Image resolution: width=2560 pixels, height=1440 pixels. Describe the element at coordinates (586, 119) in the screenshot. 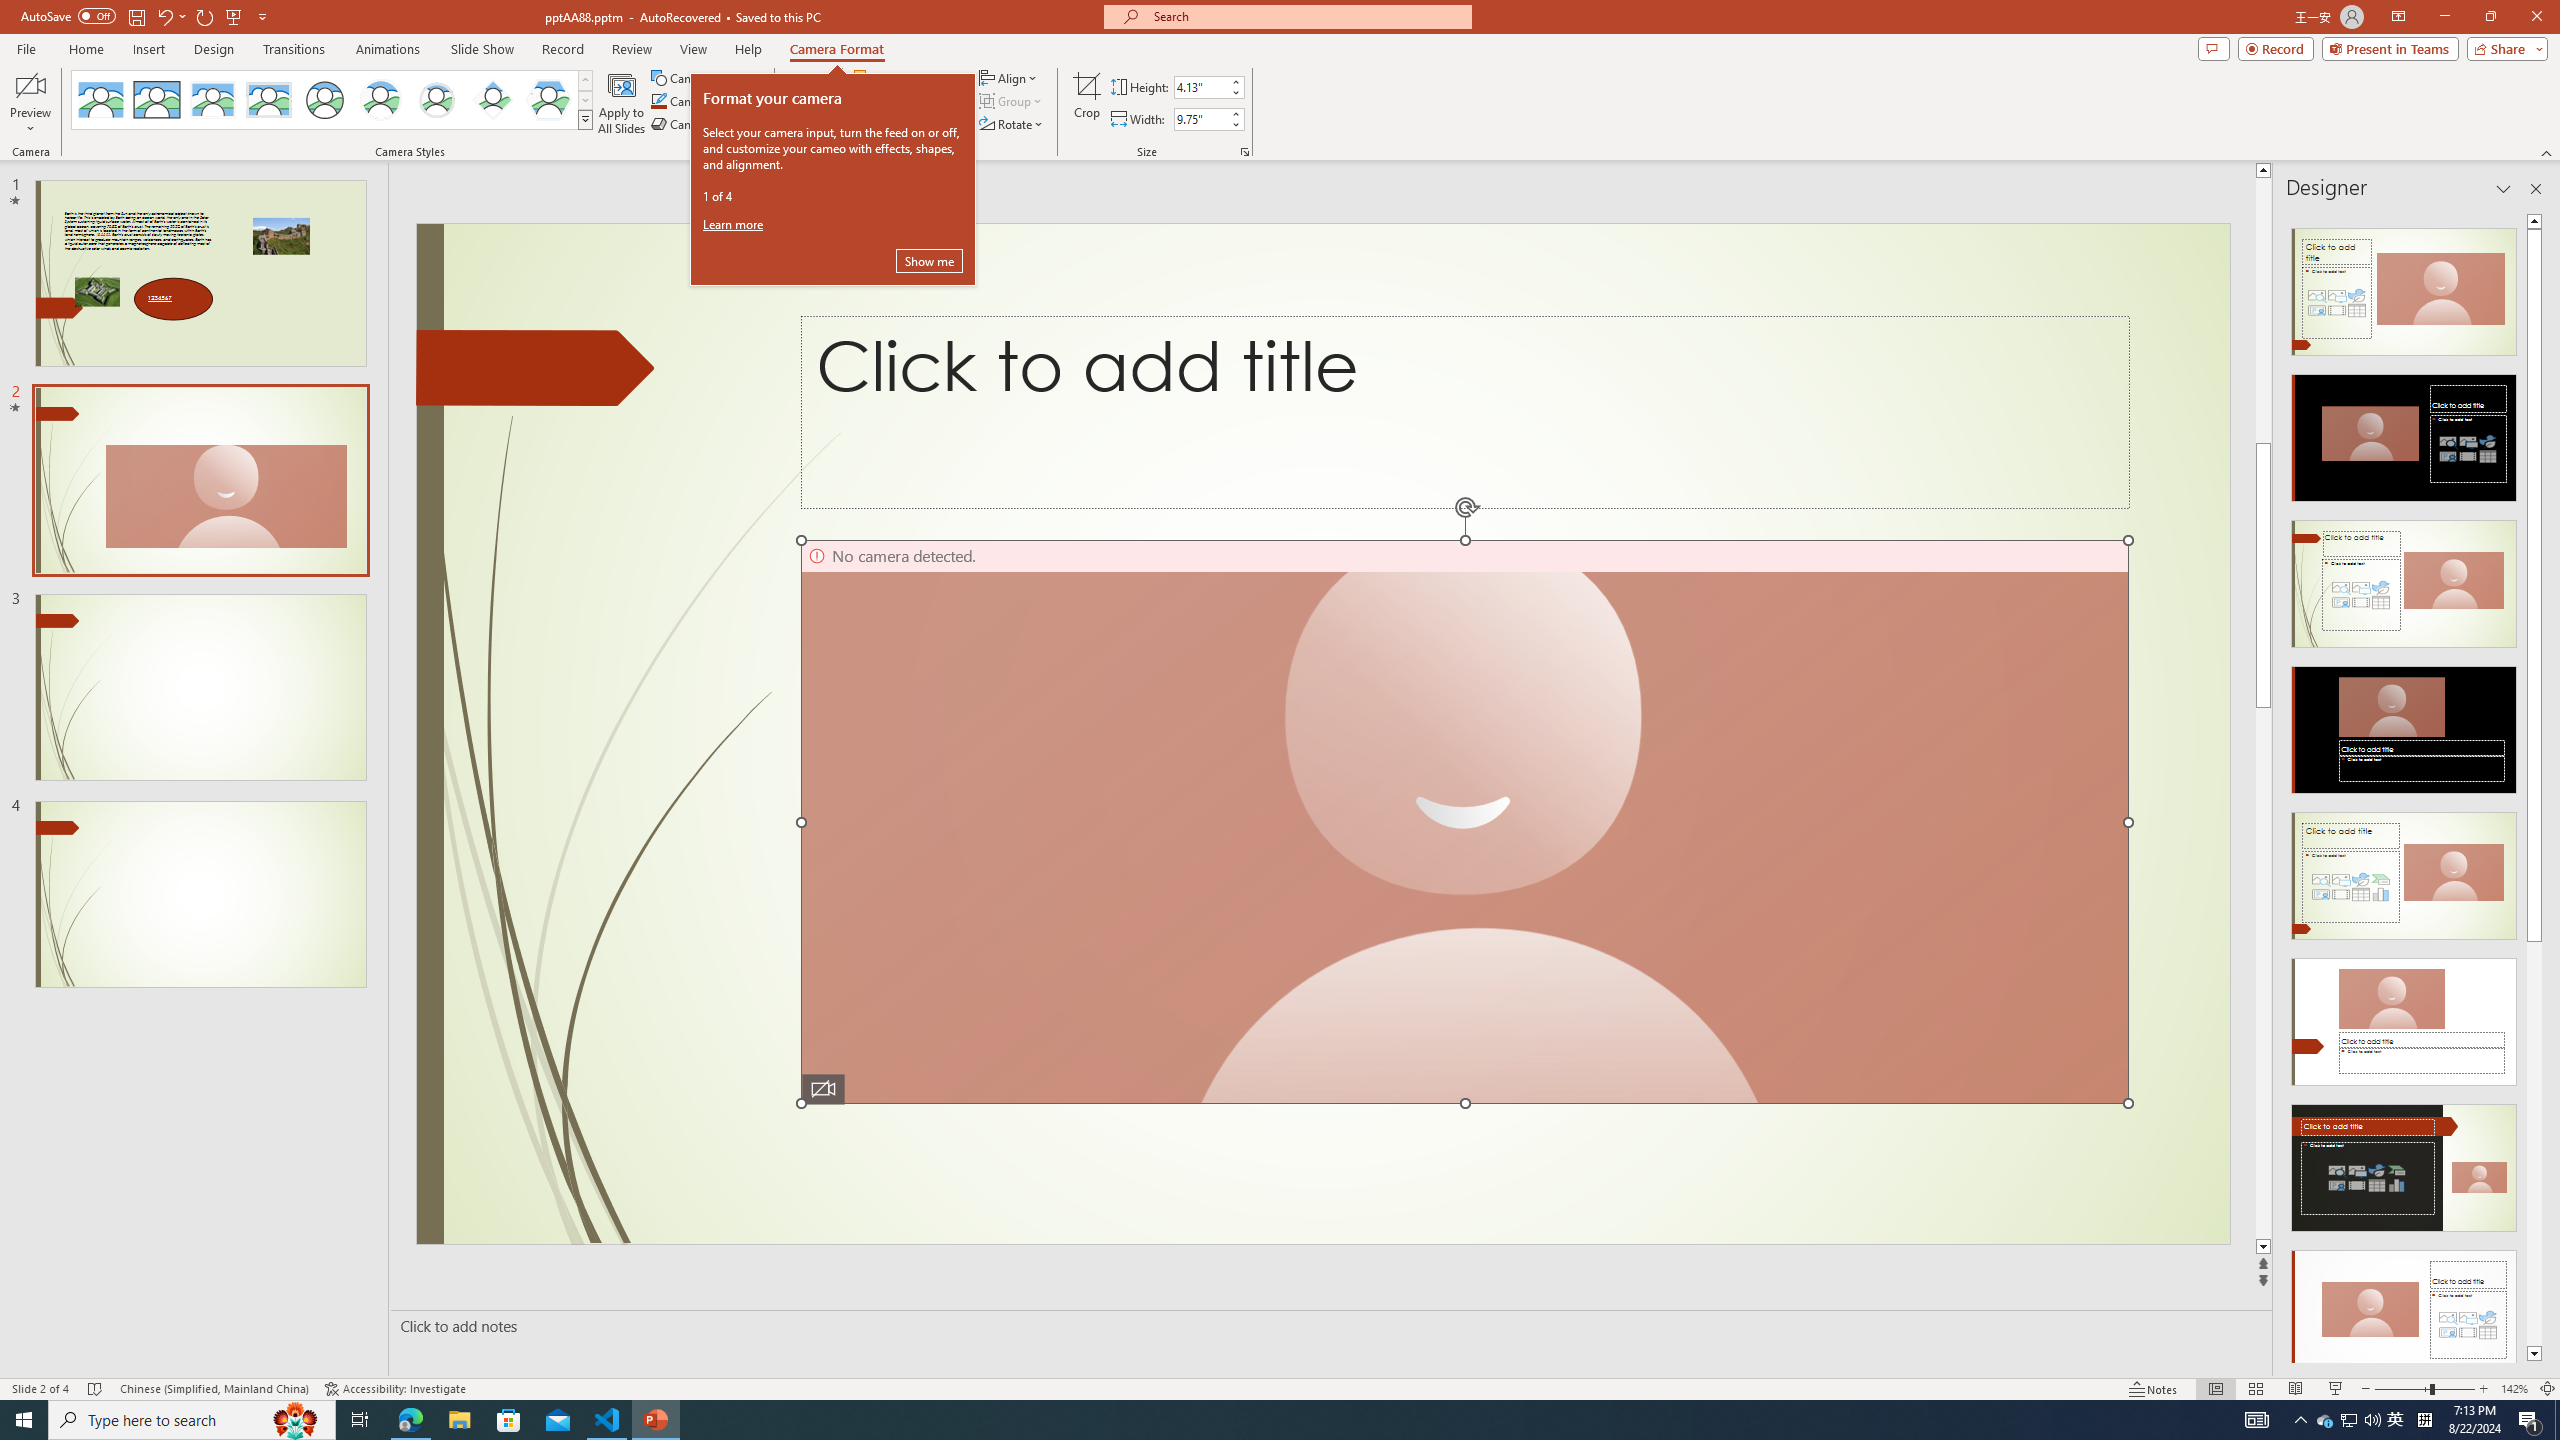

I see `Camera Styles` at that location.